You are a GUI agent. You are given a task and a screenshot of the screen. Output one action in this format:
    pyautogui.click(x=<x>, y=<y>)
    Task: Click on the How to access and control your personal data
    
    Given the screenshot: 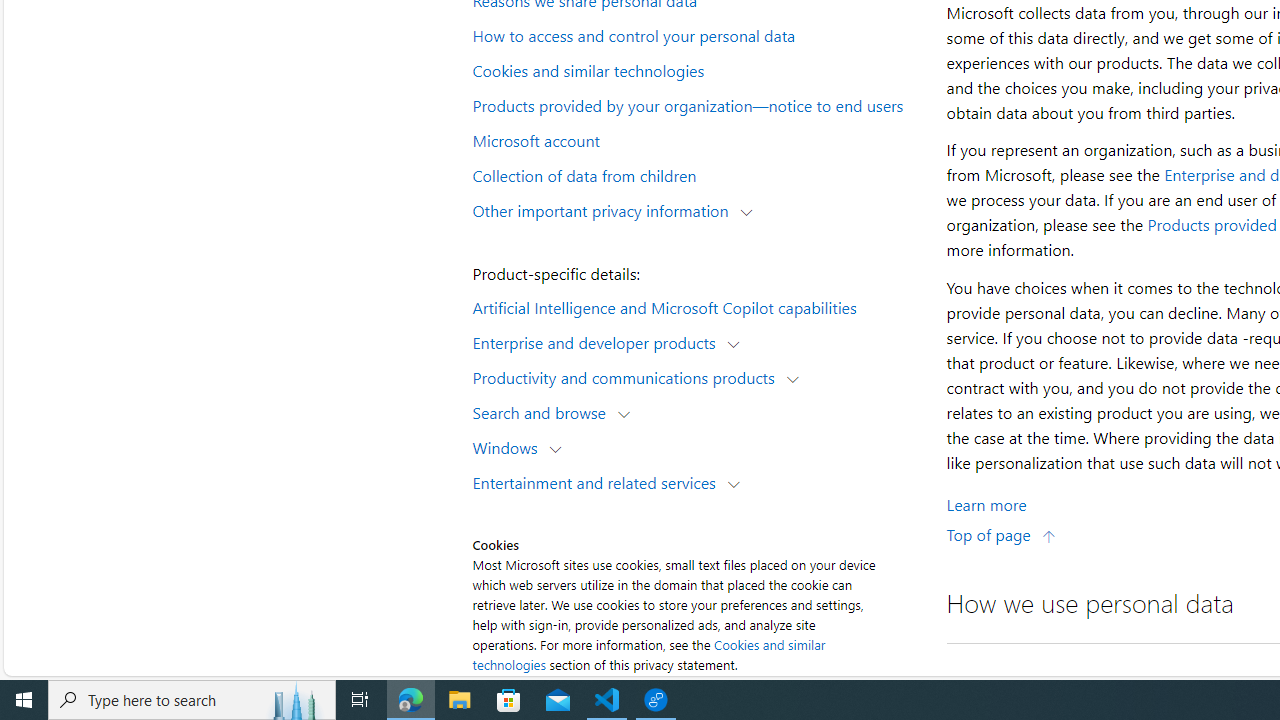 What is the action you would take?
    pyautogui.click(x=696, y=35)
    